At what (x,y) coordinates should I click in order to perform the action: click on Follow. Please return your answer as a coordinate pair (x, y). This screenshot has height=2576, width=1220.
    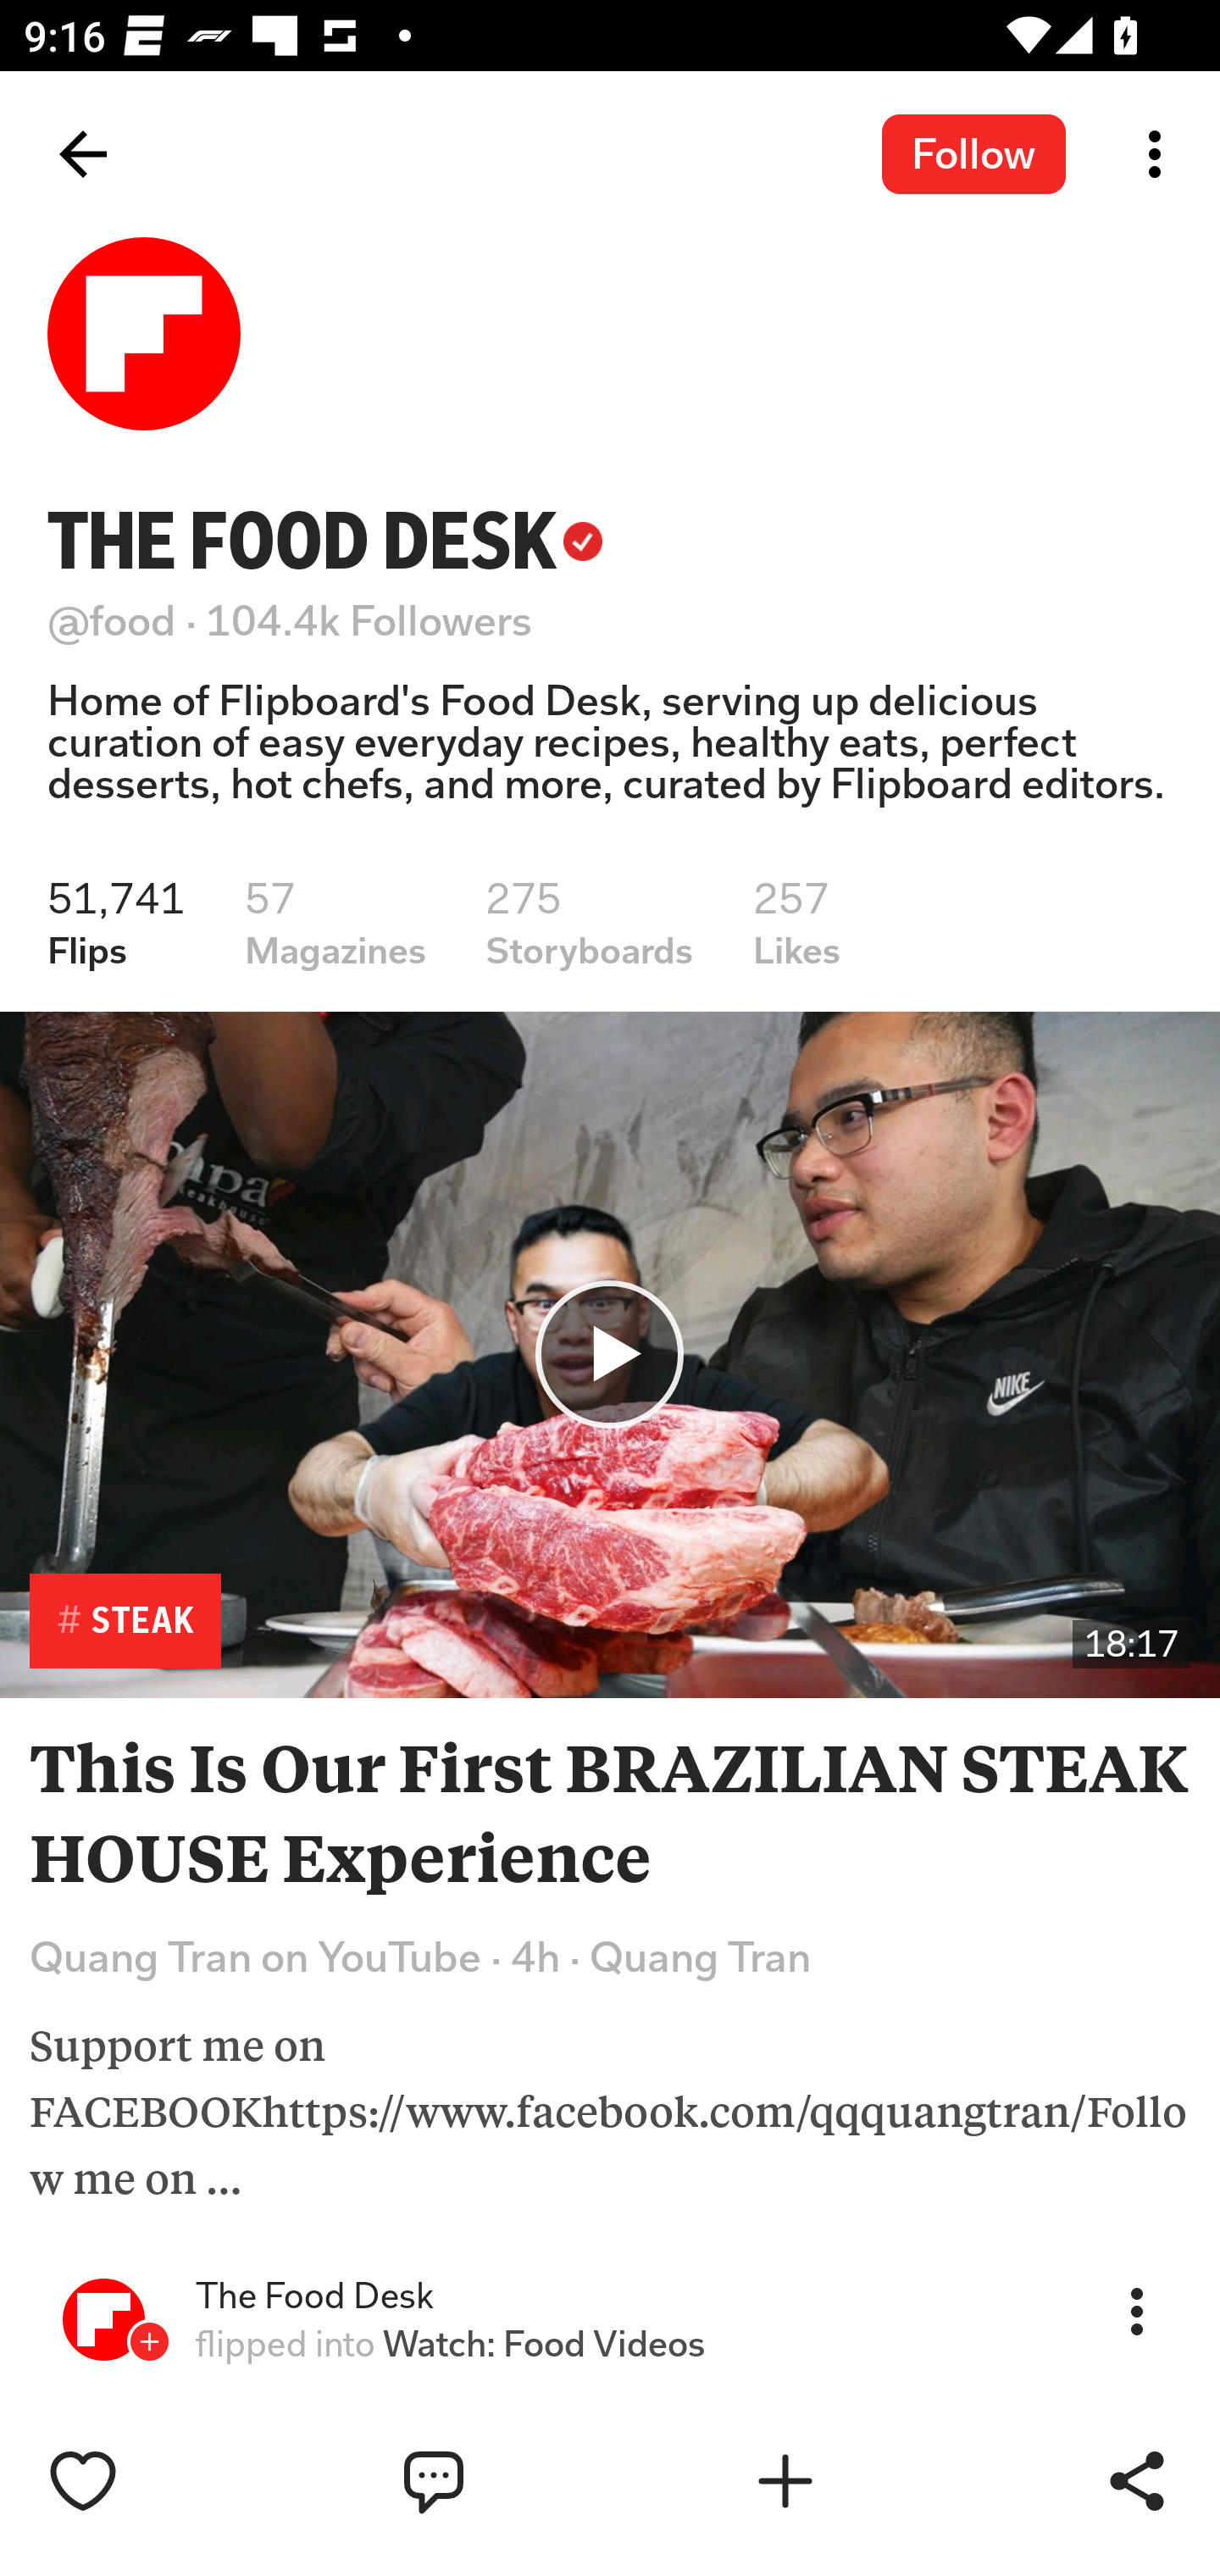
    Looking at the image, I should click on (974, 153).